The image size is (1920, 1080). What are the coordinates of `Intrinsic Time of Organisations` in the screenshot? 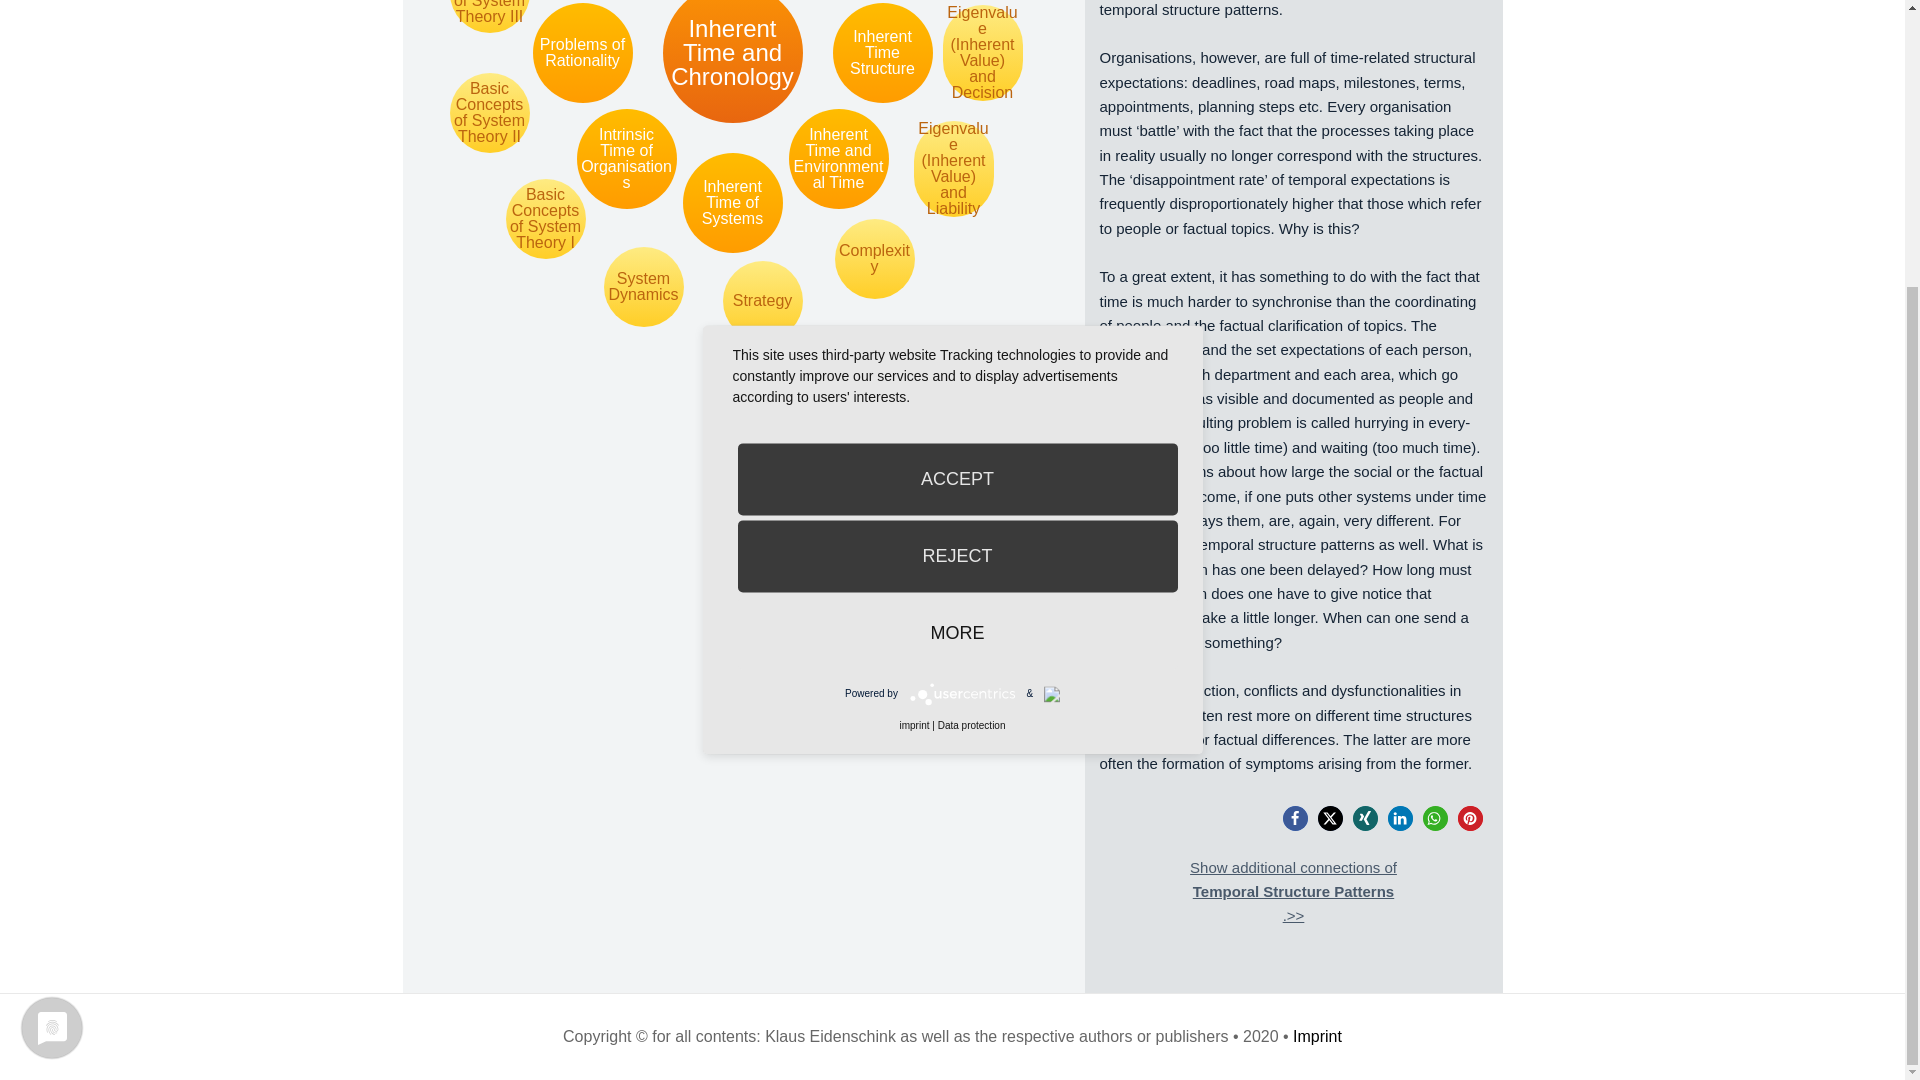 It's located at (626, 159).